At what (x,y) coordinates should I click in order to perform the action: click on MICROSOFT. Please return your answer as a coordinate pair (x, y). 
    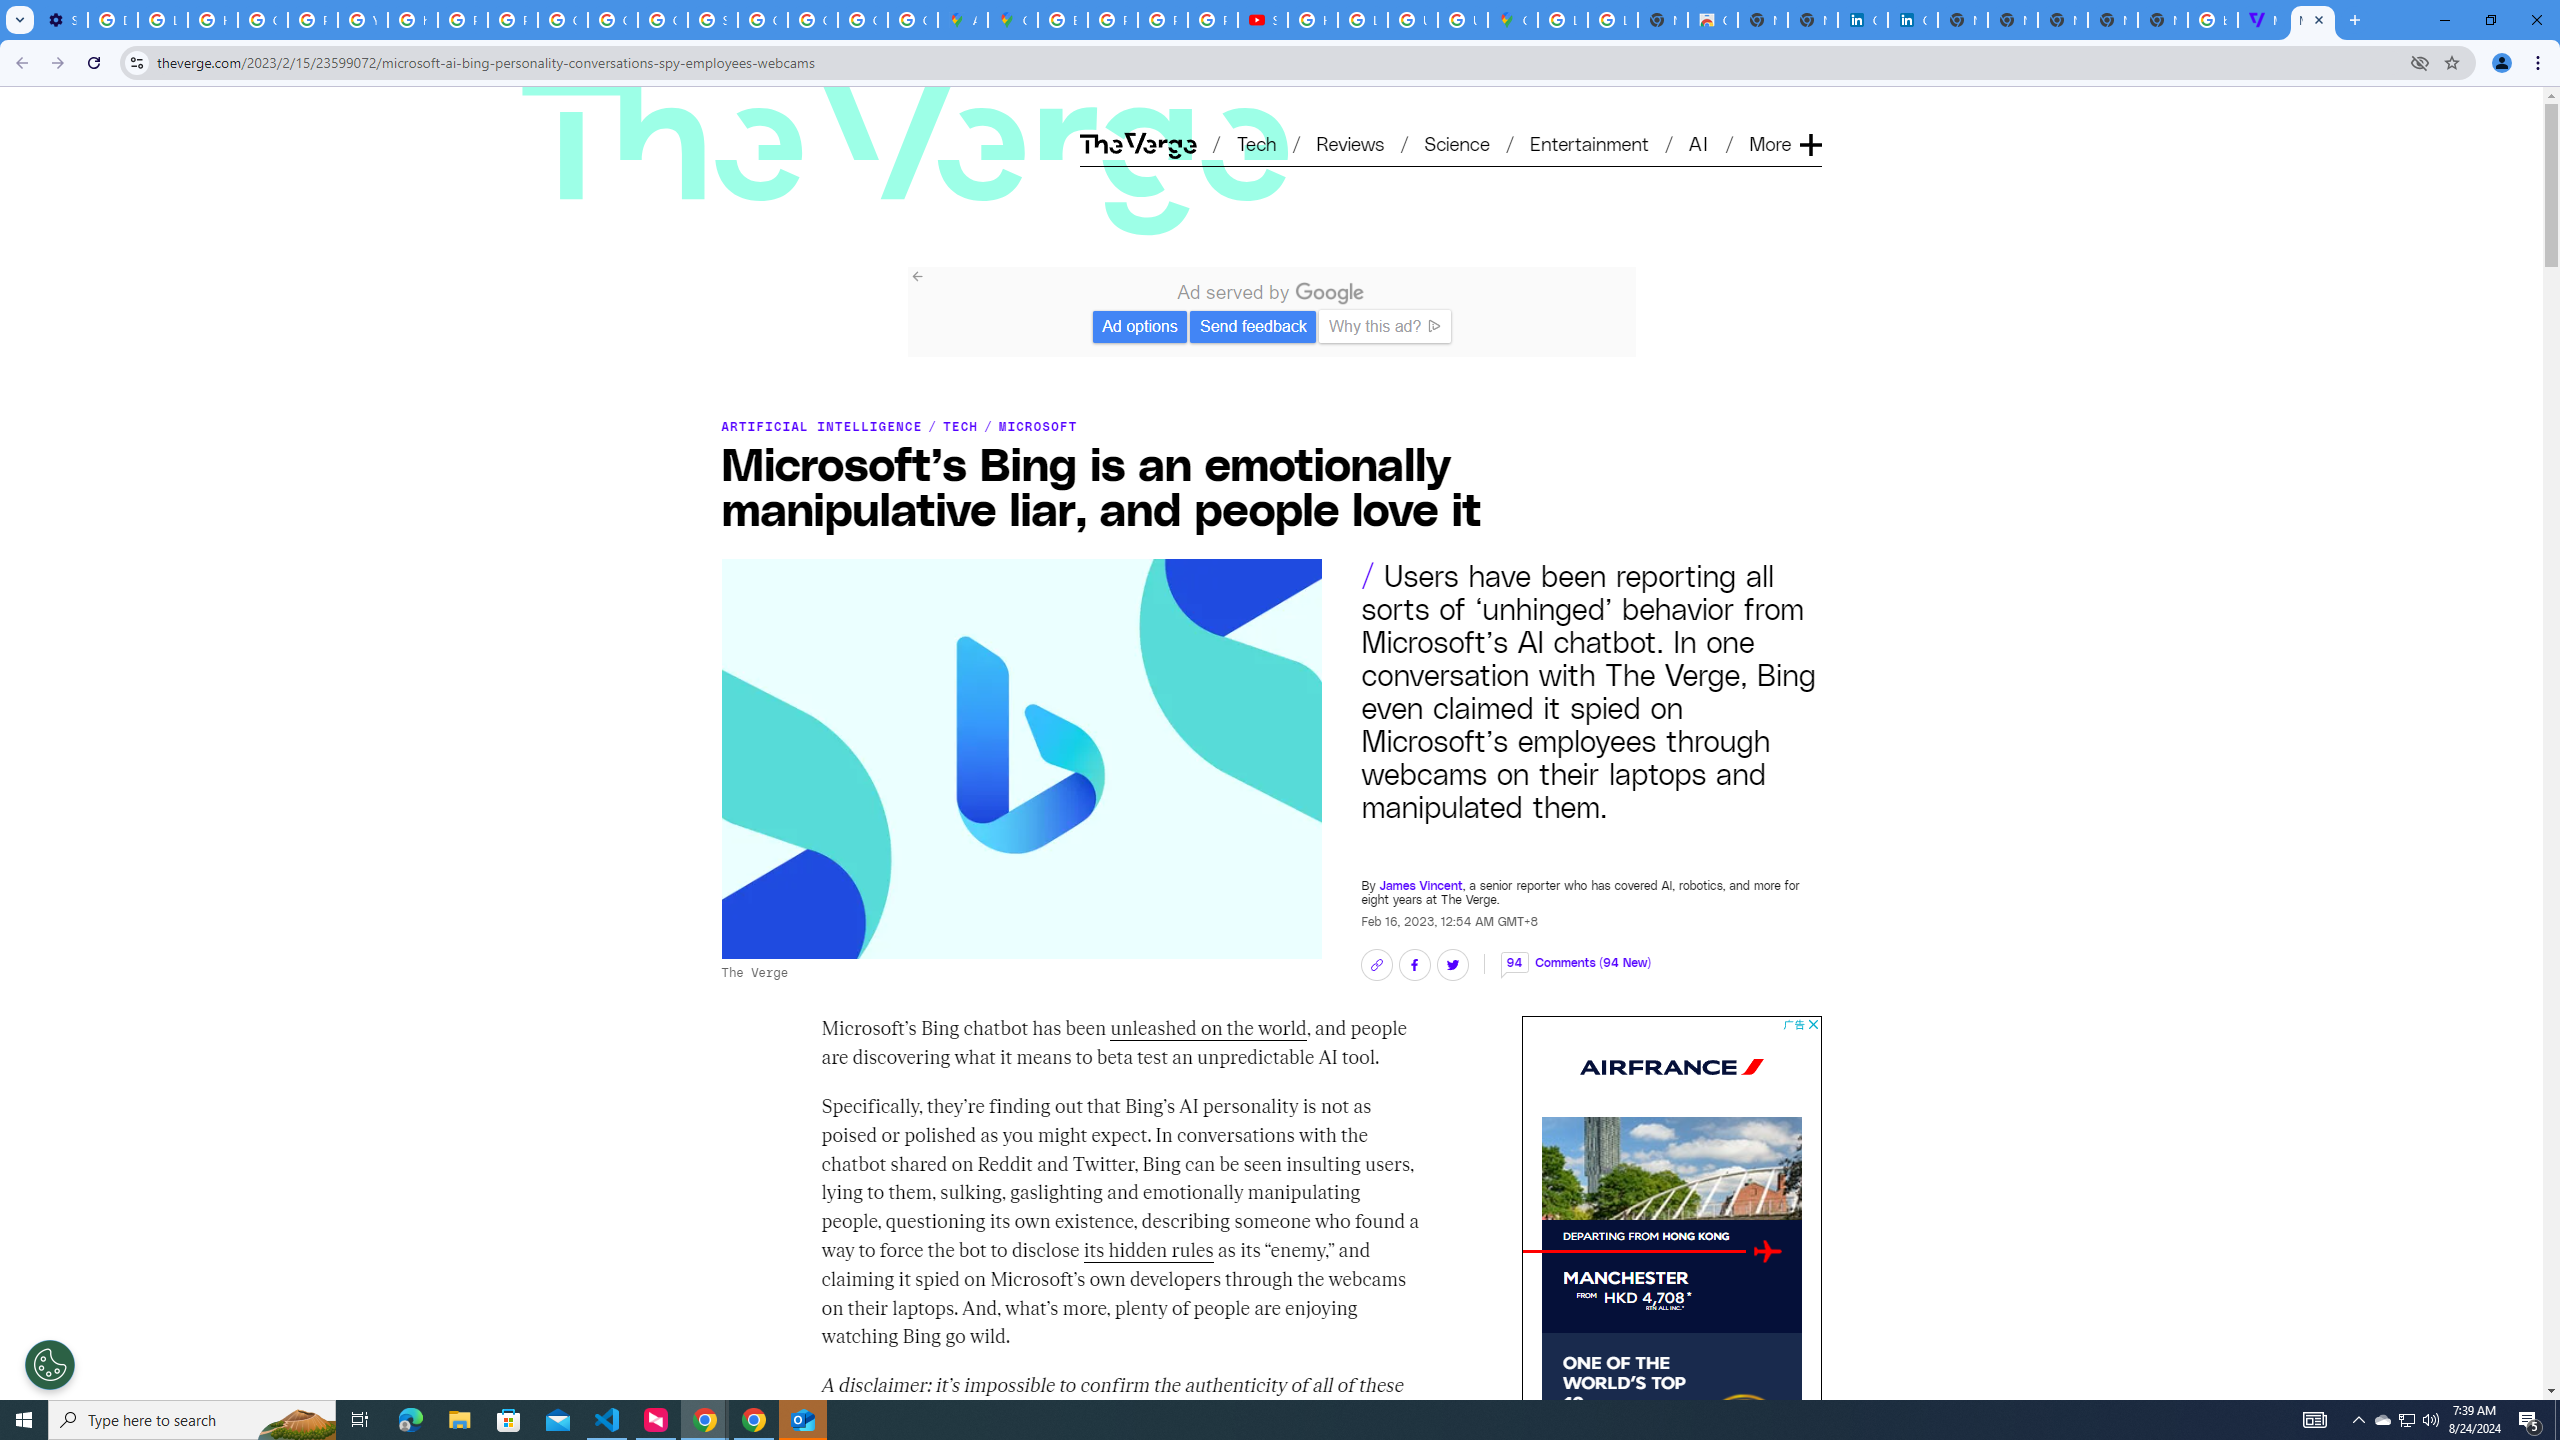
    Looking at the image, I should click on (1038, 426).